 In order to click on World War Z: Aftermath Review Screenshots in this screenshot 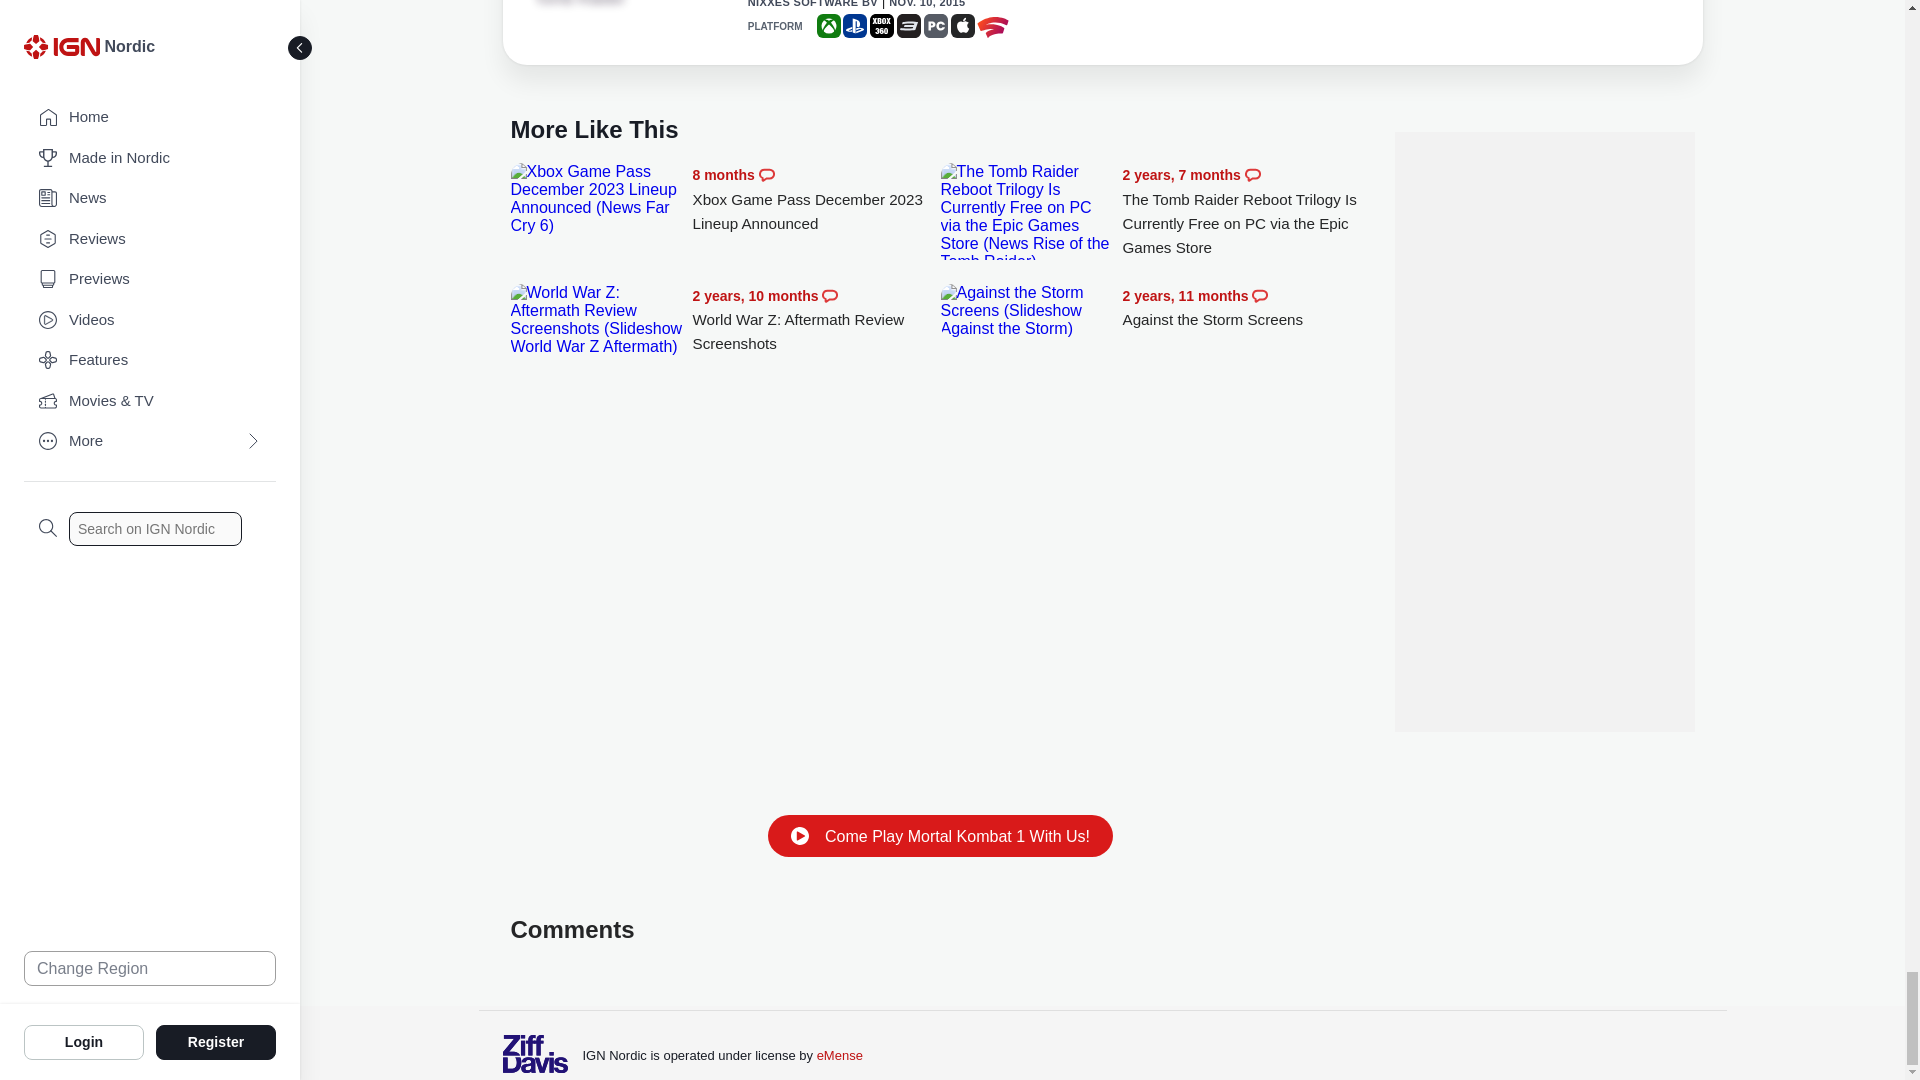, I will do `click(816, 320)`.